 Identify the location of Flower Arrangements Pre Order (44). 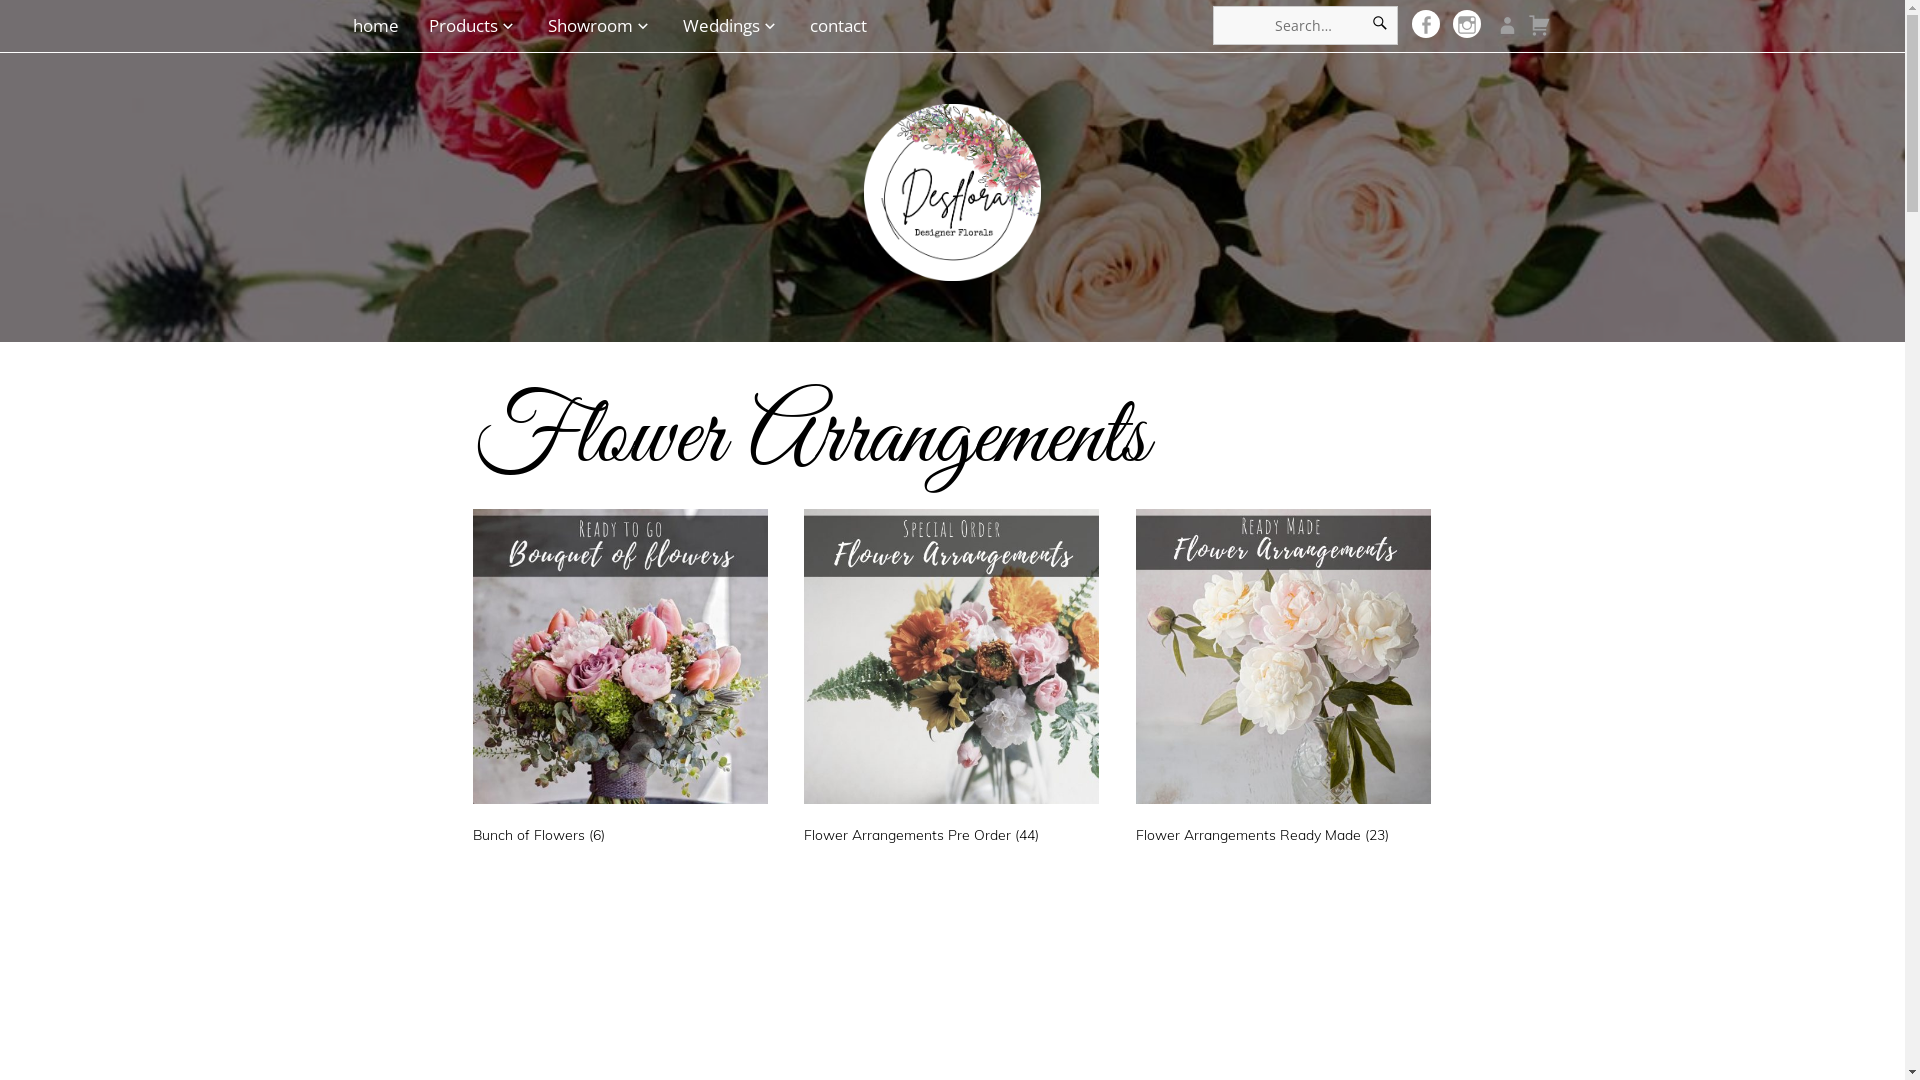
(952, 680).